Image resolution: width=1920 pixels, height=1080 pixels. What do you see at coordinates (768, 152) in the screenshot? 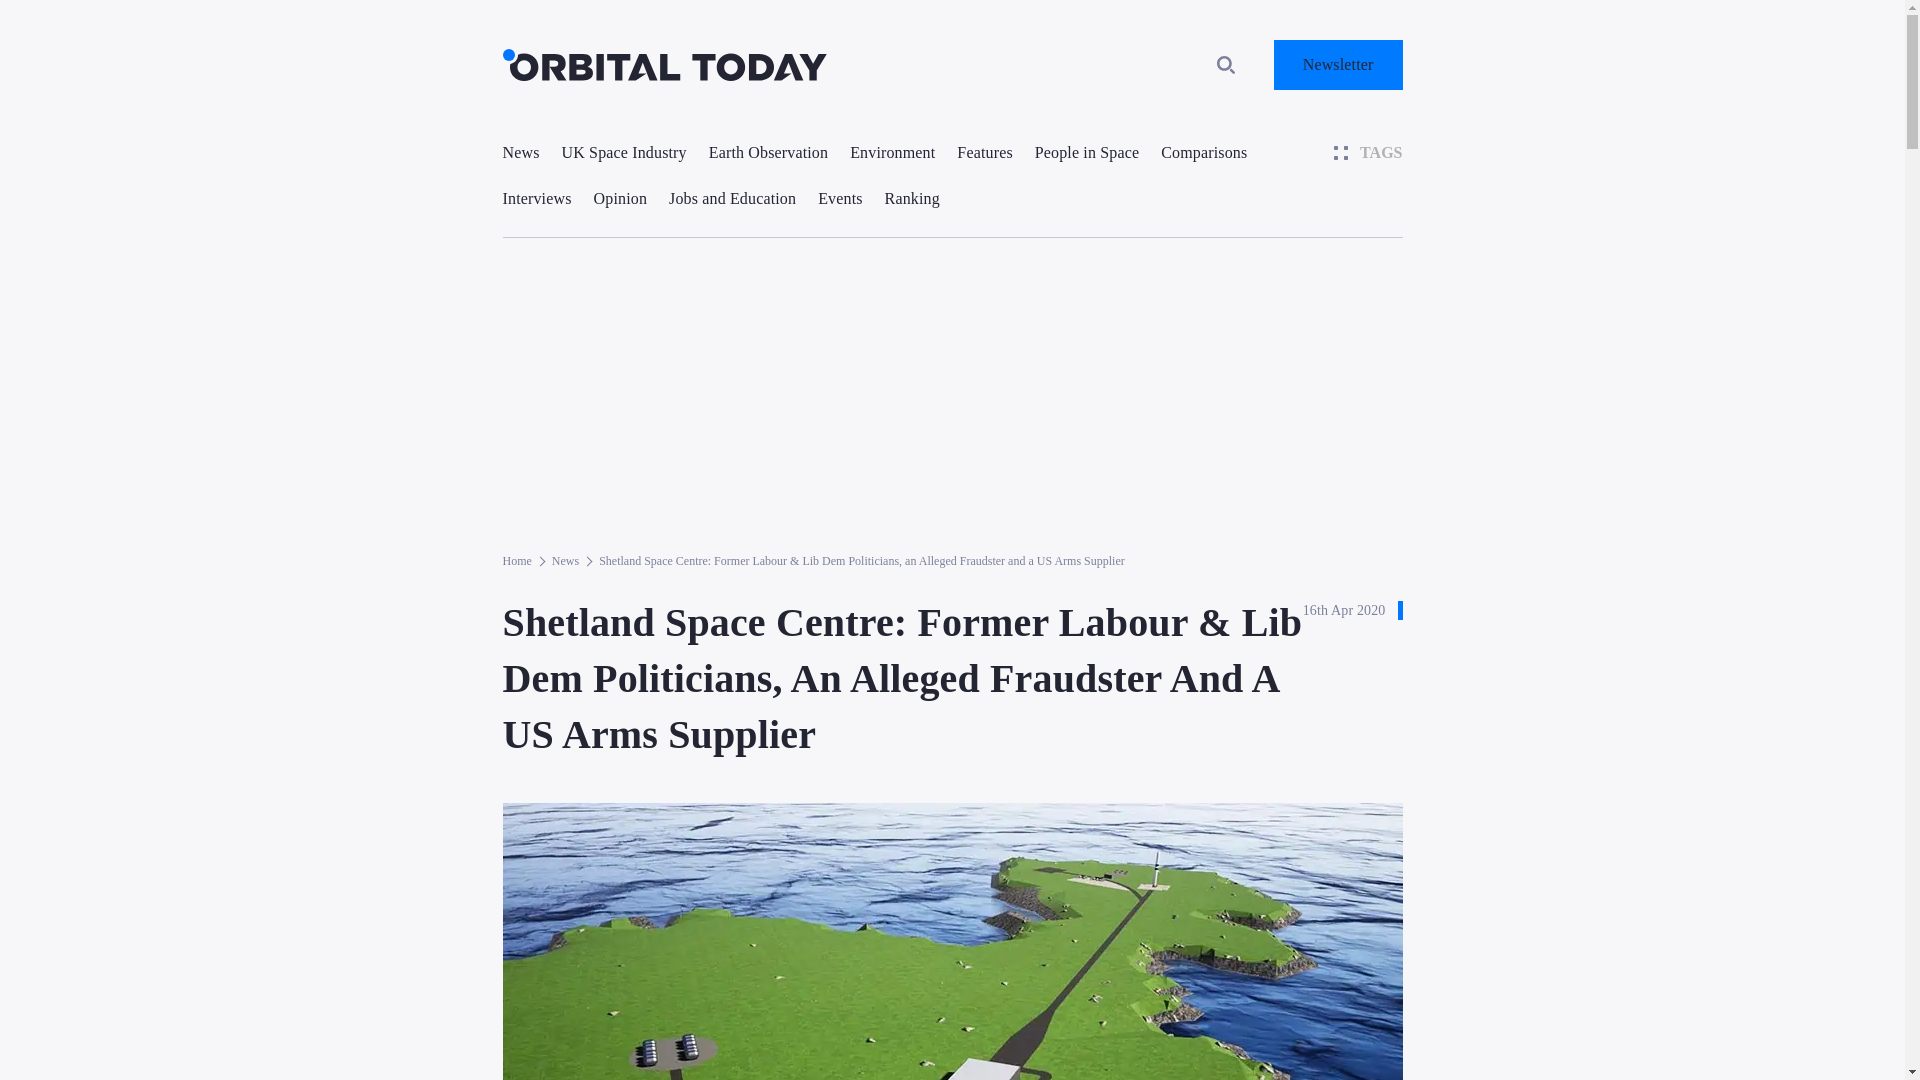
I see `Earth Observation` at bounding box center [768, 152].